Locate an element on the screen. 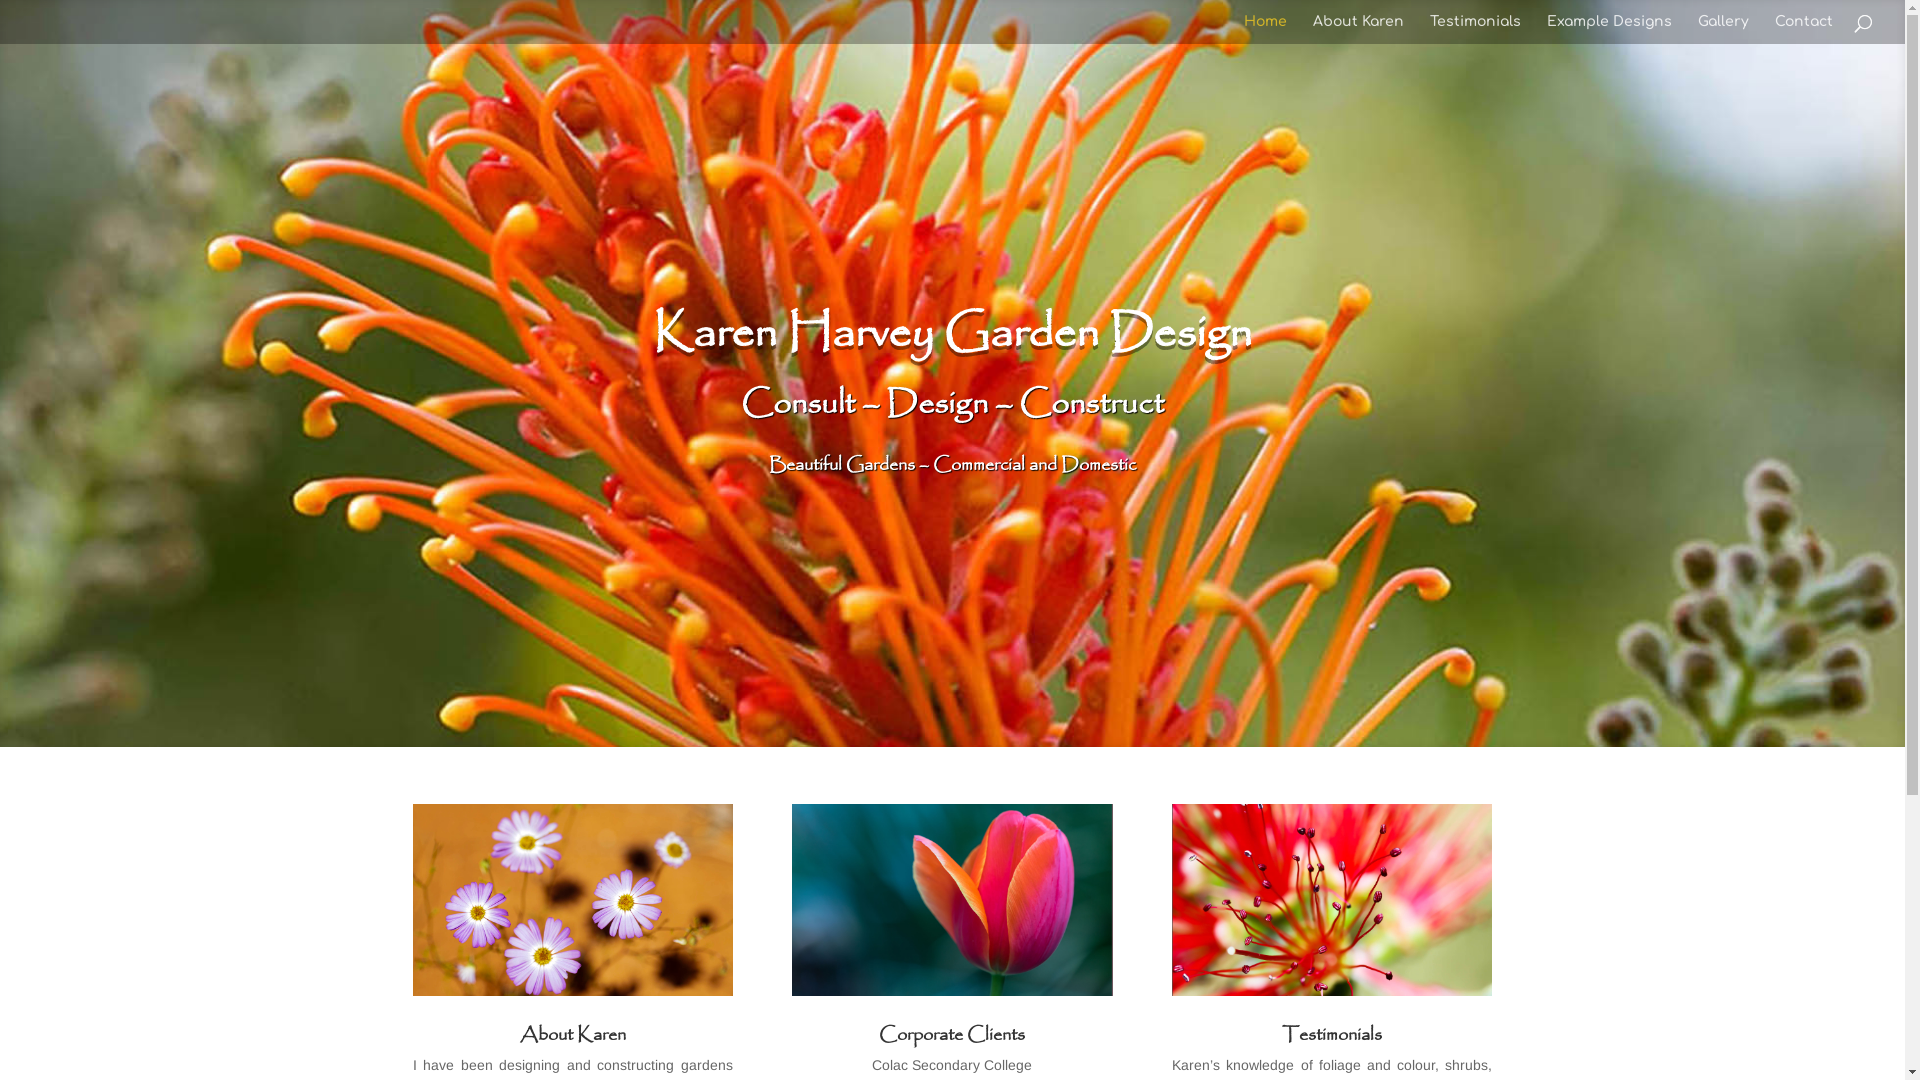  About Karen is located at coordinates (1358, 30).